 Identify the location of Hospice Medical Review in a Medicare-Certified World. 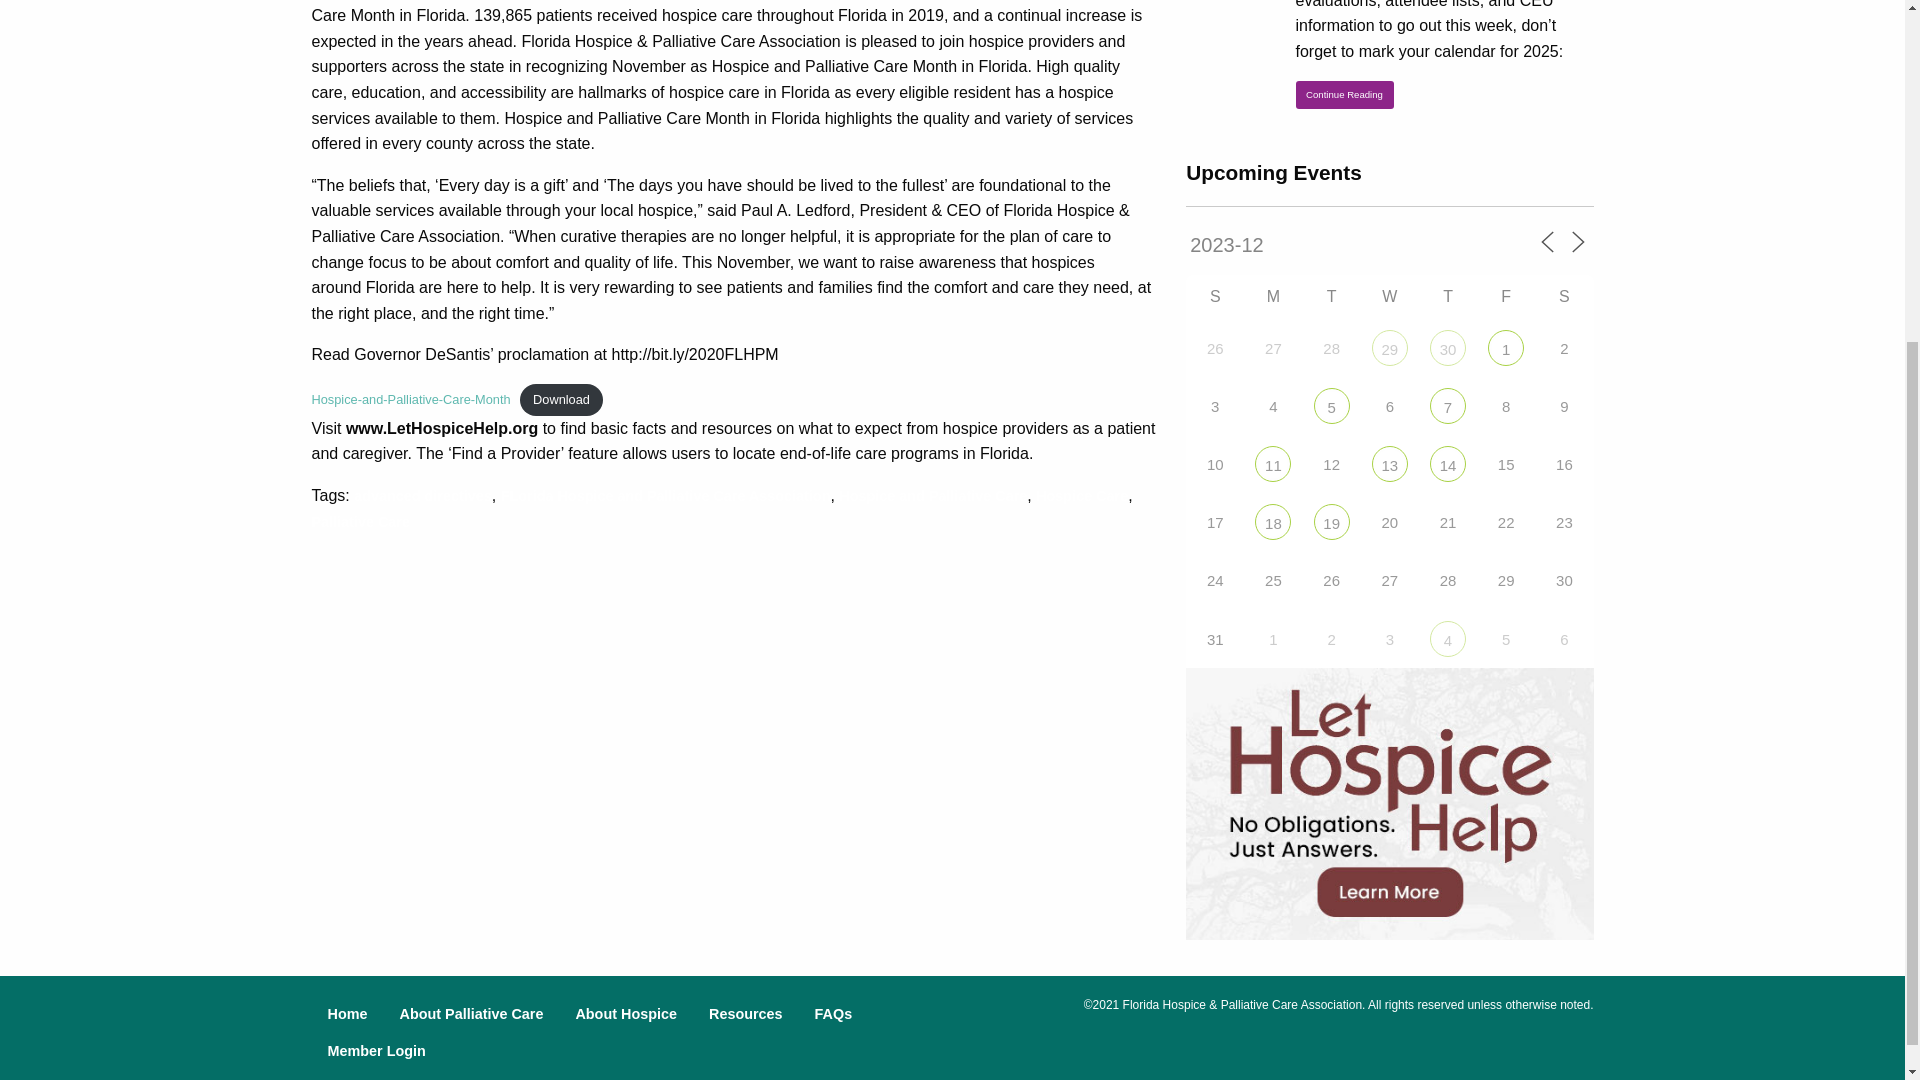
(1331, 406).